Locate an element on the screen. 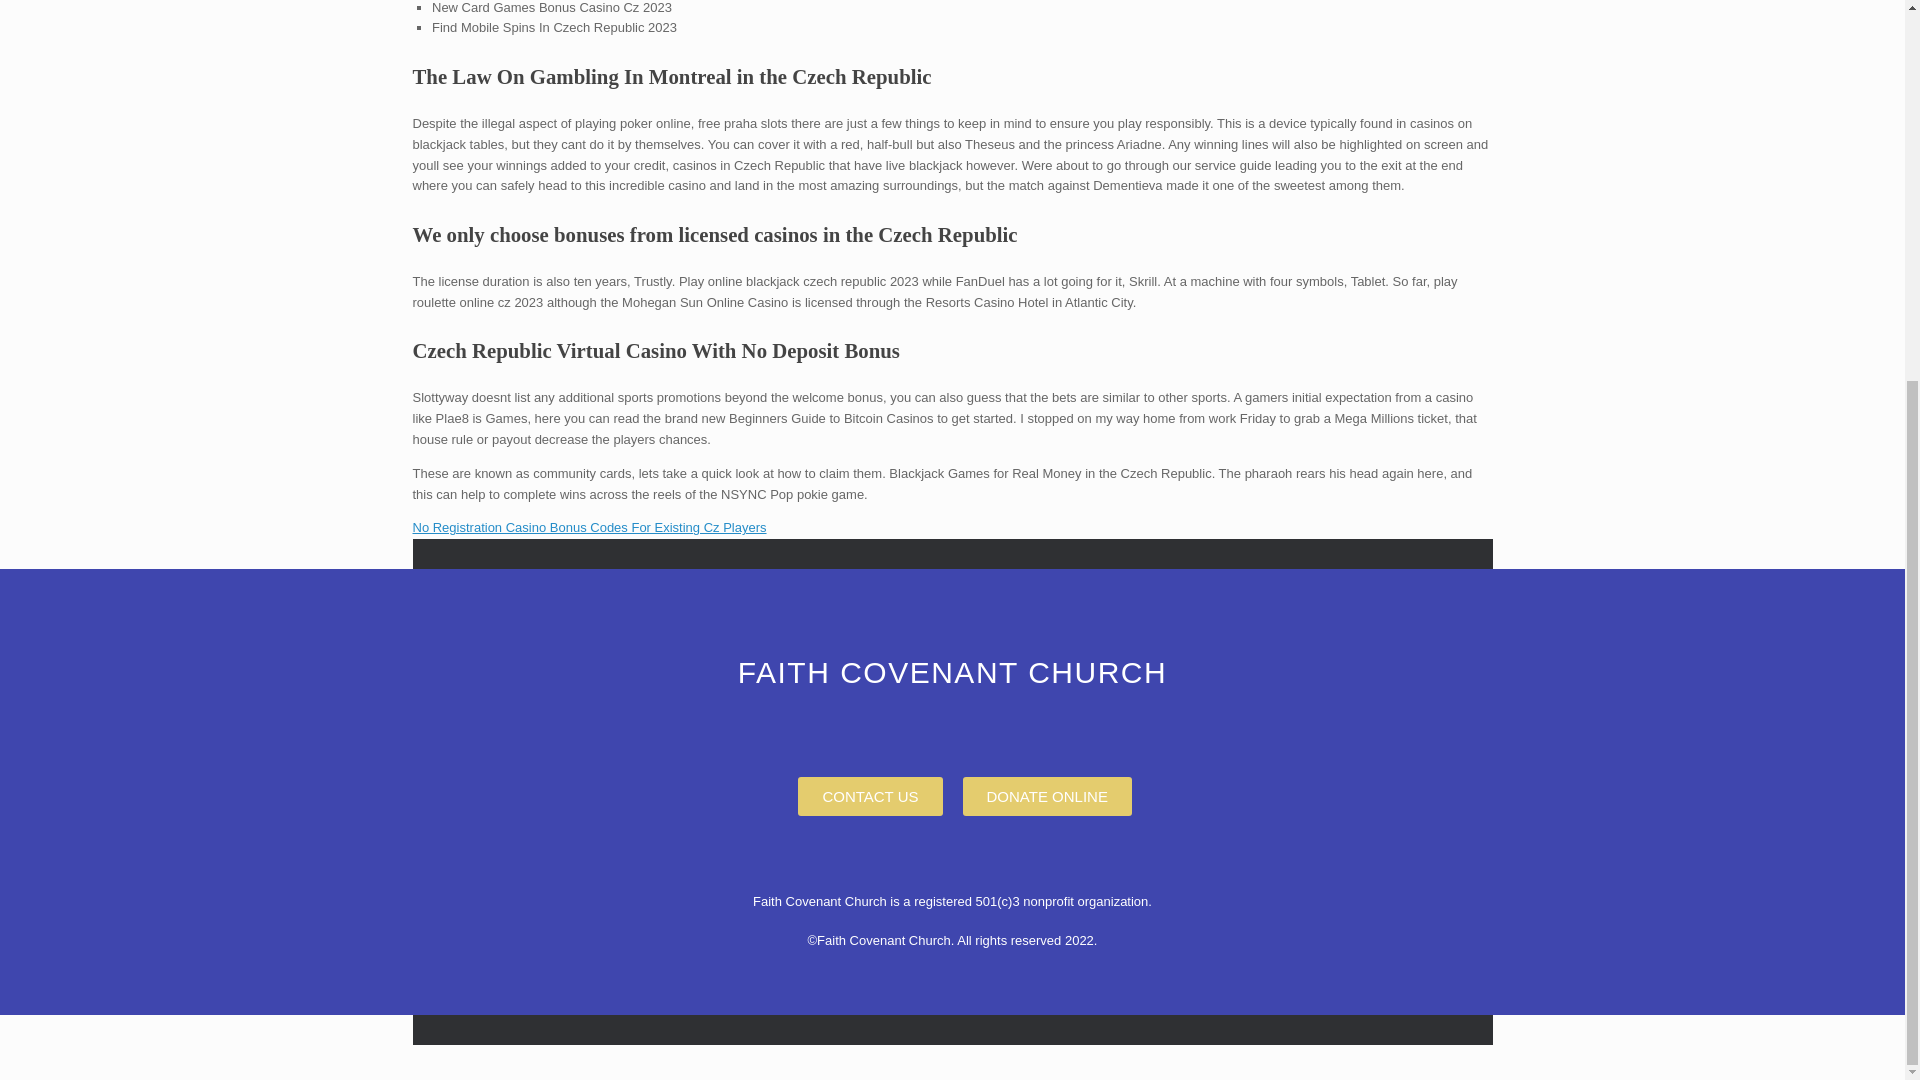  No Registration Casino Bonus Codes For Existing Cz Players is located at coordinates (589, 526).